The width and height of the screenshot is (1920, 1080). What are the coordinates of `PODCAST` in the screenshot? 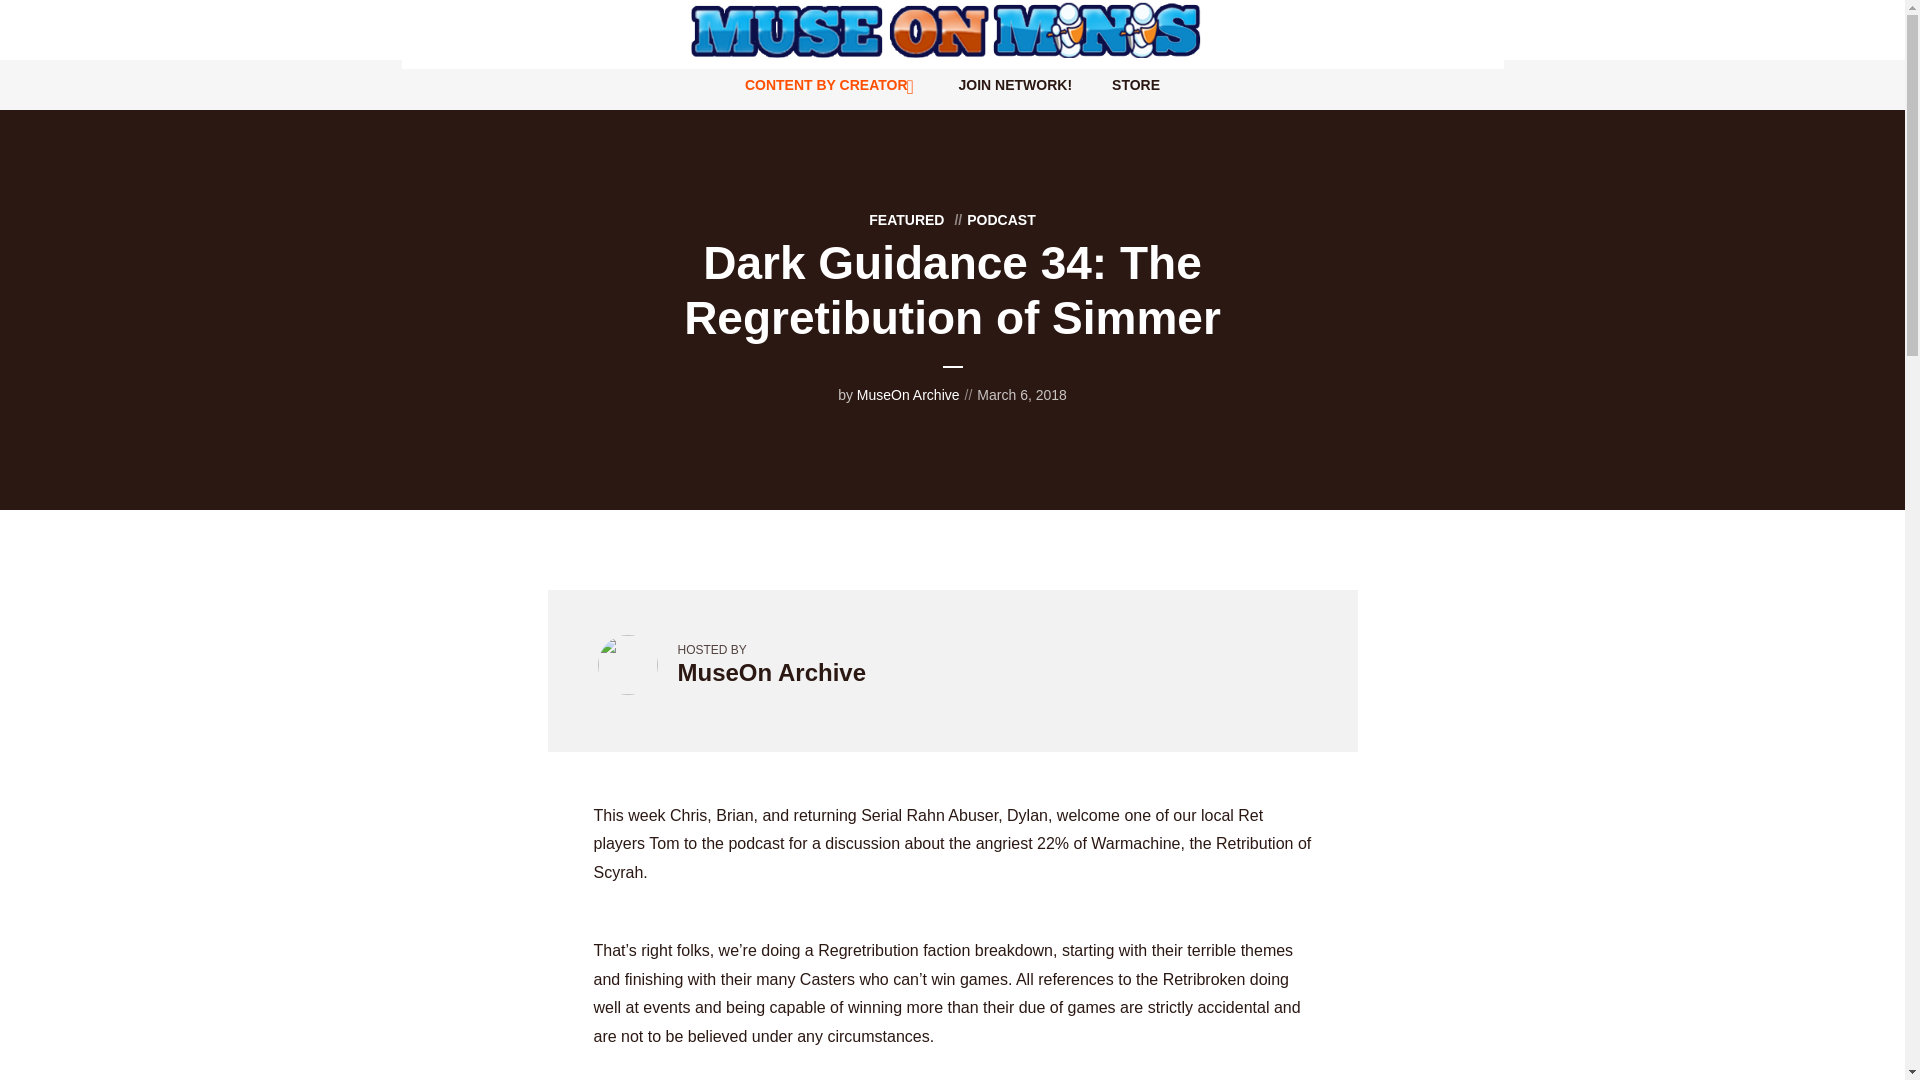 It's located at (991, 219).